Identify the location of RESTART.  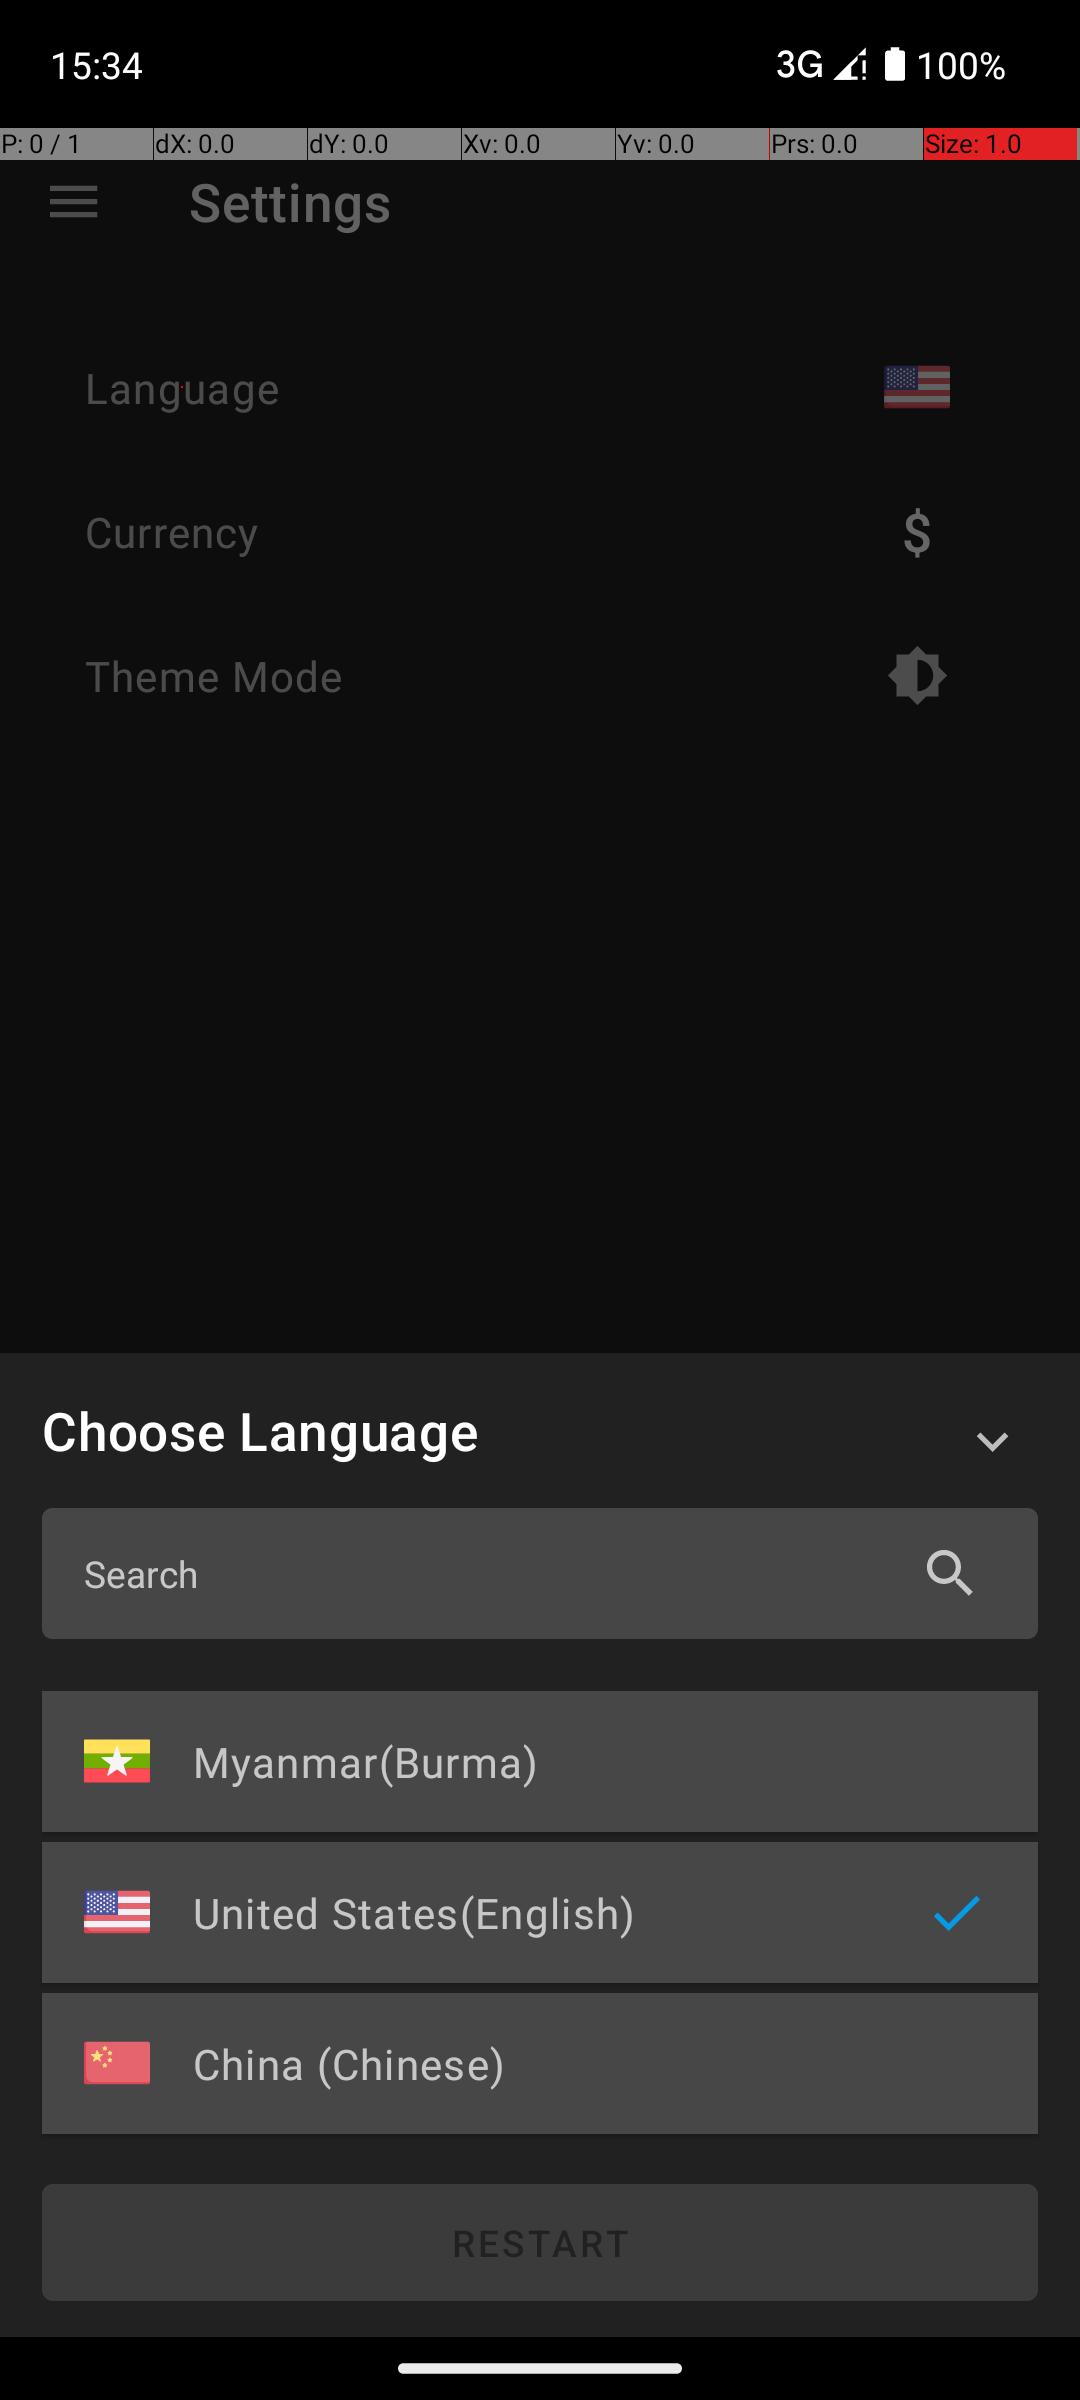
(540, 2242).